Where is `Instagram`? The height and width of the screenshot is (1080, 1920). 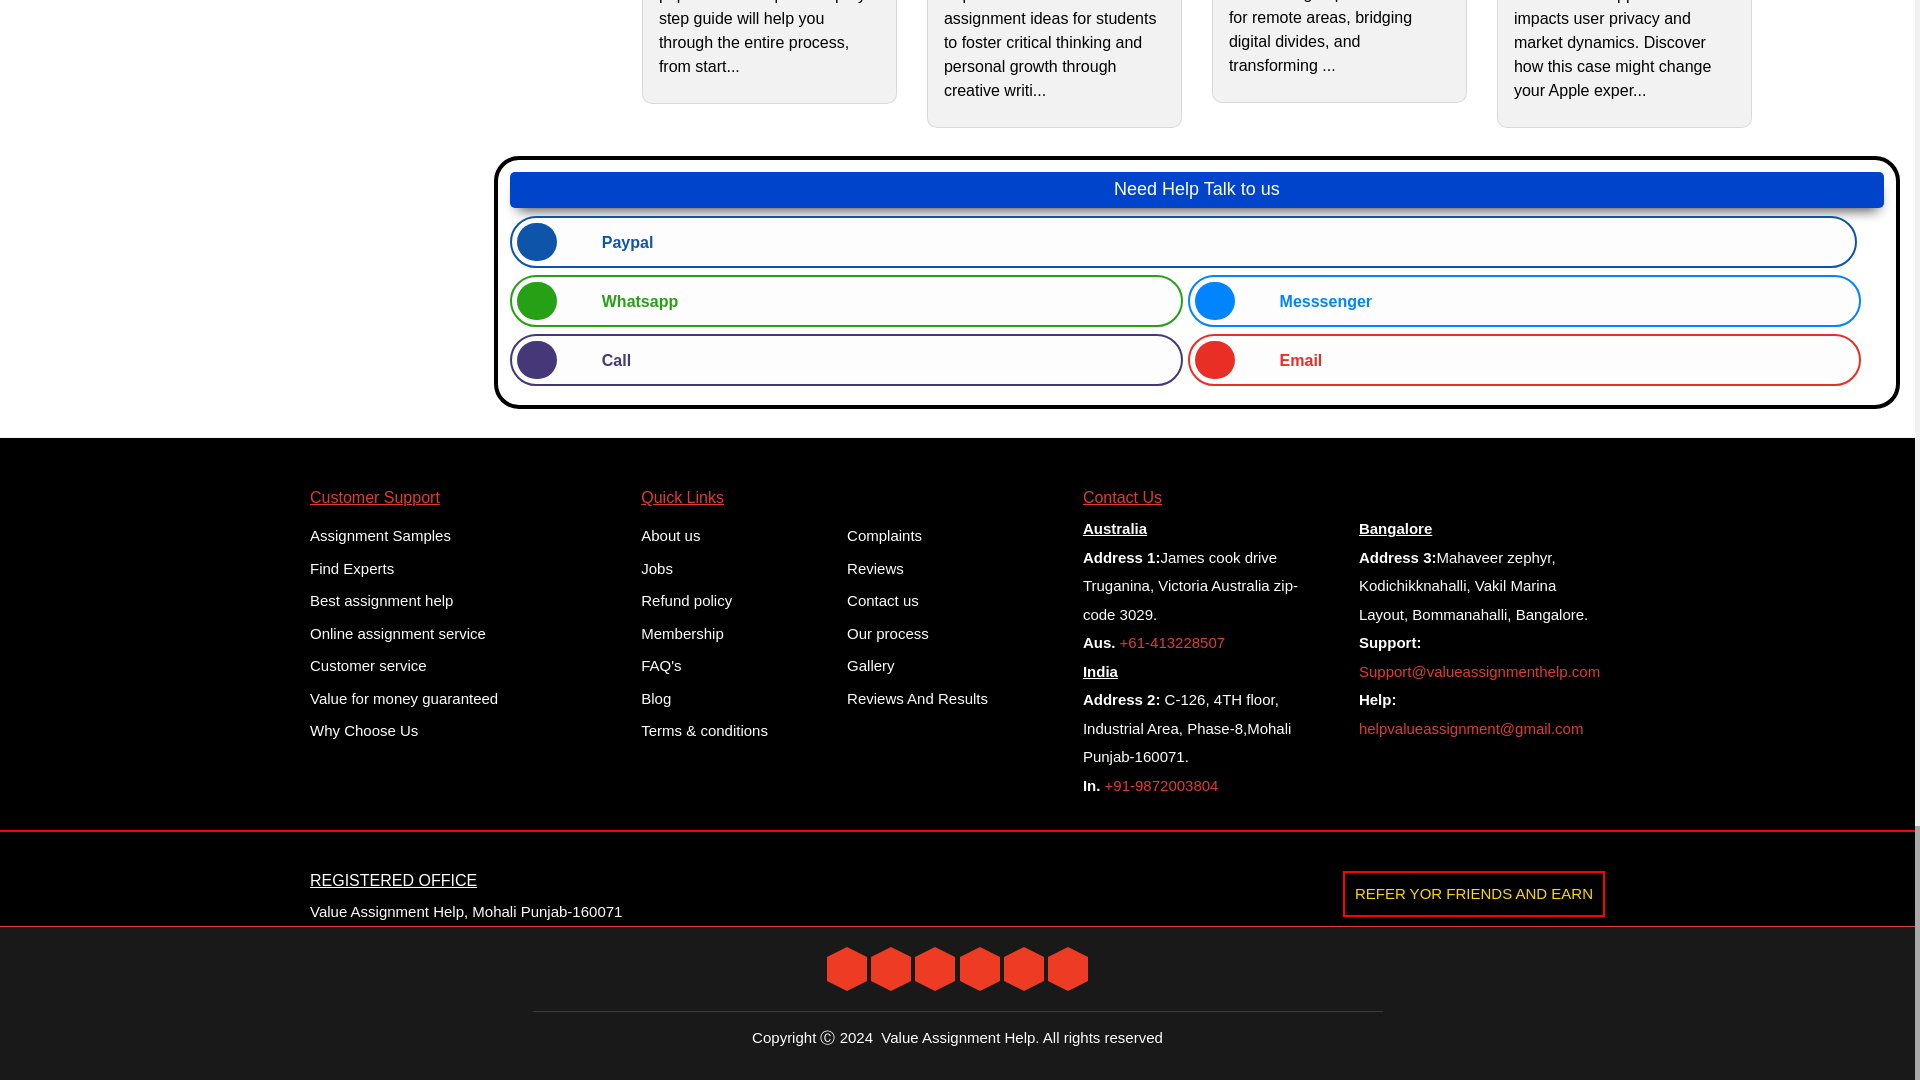 Instagram is located at coordinates (980, 968).